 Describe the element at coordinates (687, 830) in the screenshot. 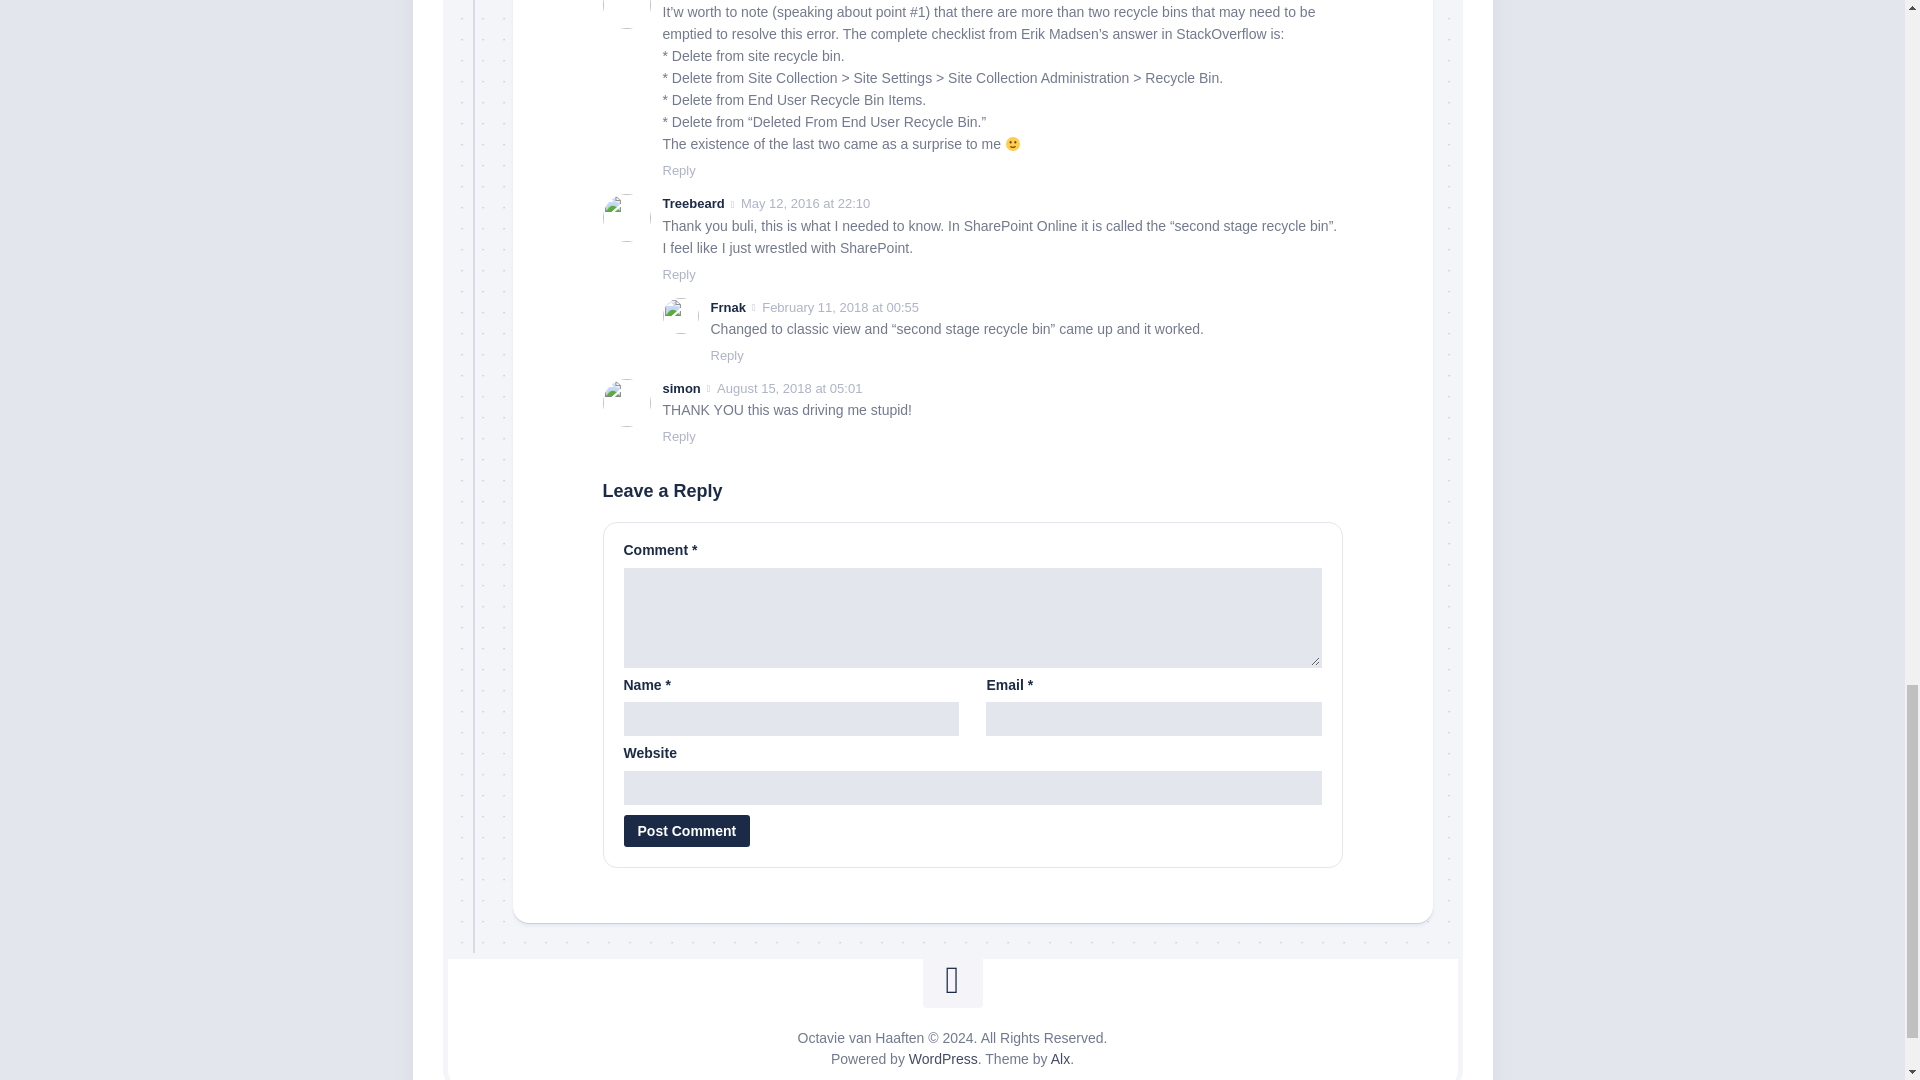

I see `Post Comment` at that location.